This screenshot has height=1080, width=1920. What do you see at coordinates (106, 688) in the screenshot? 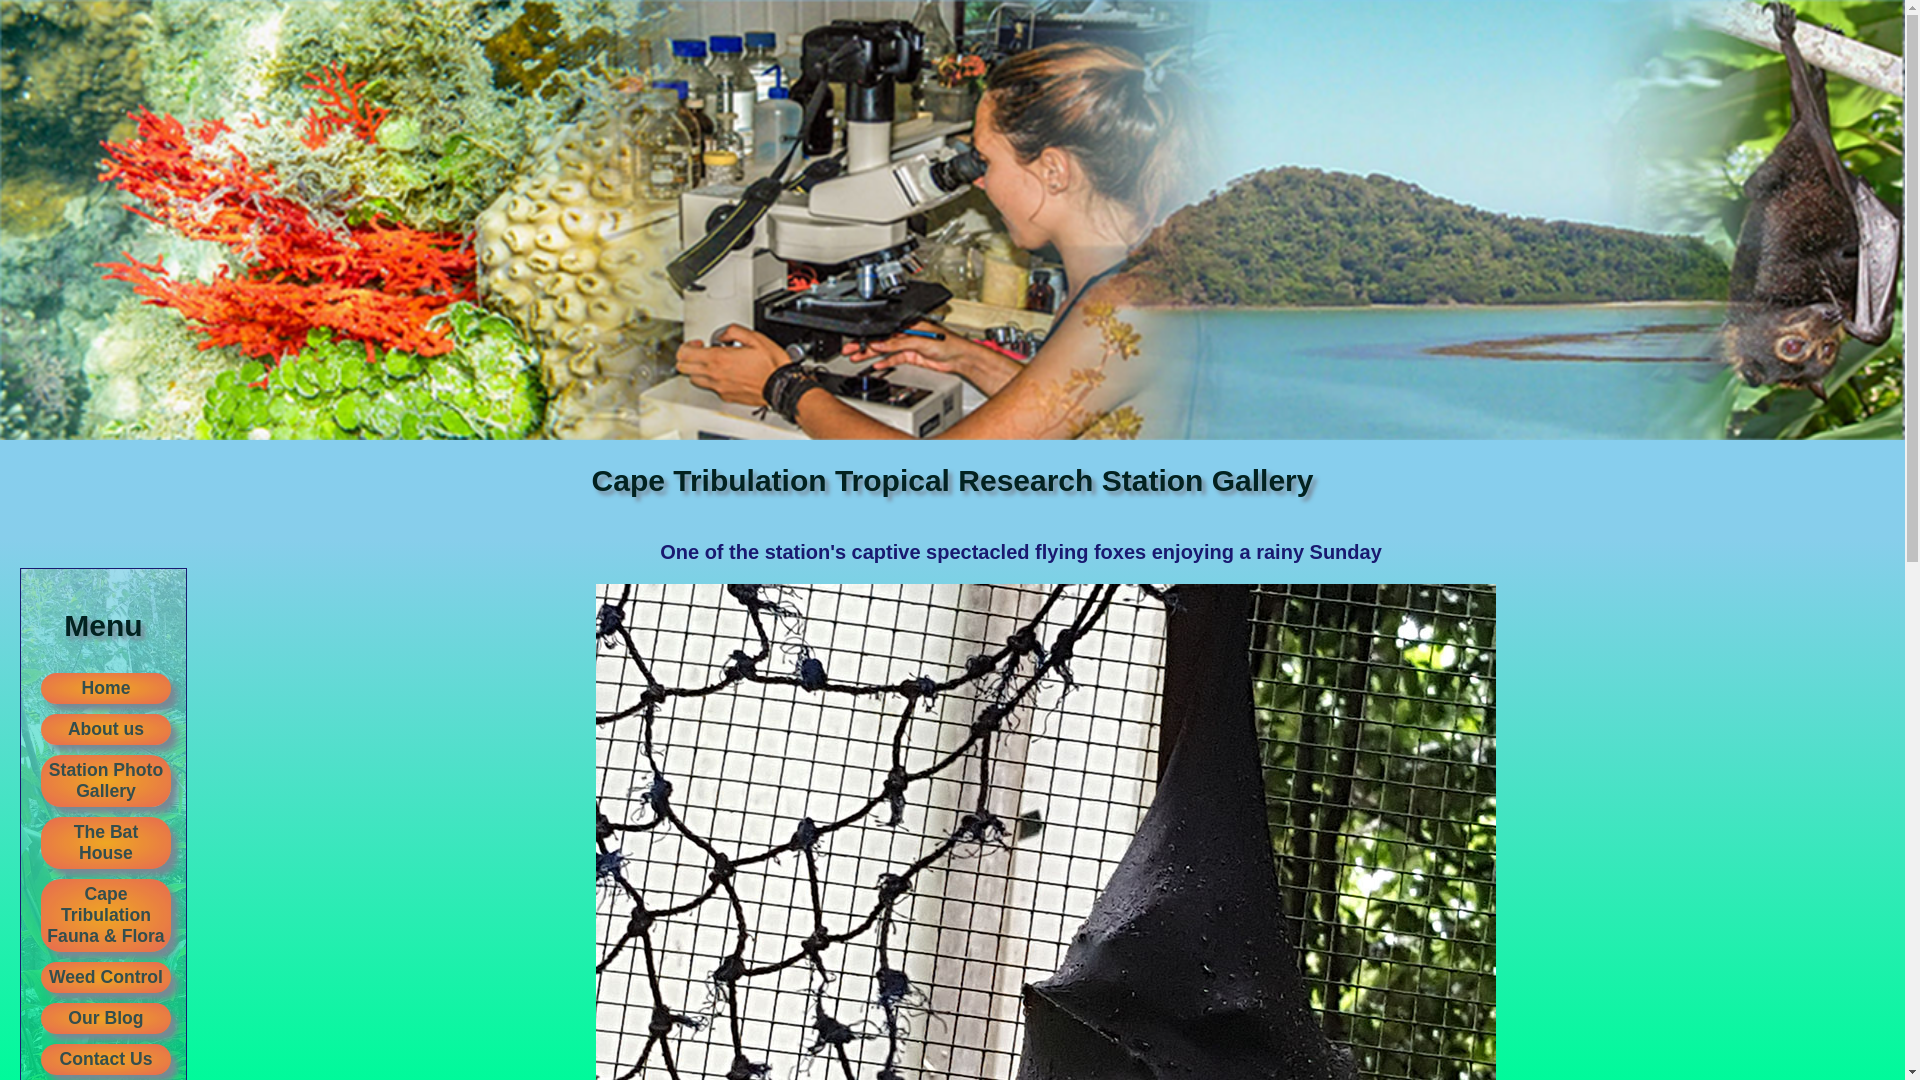
I see `Home` at bounding box center [106, 688].